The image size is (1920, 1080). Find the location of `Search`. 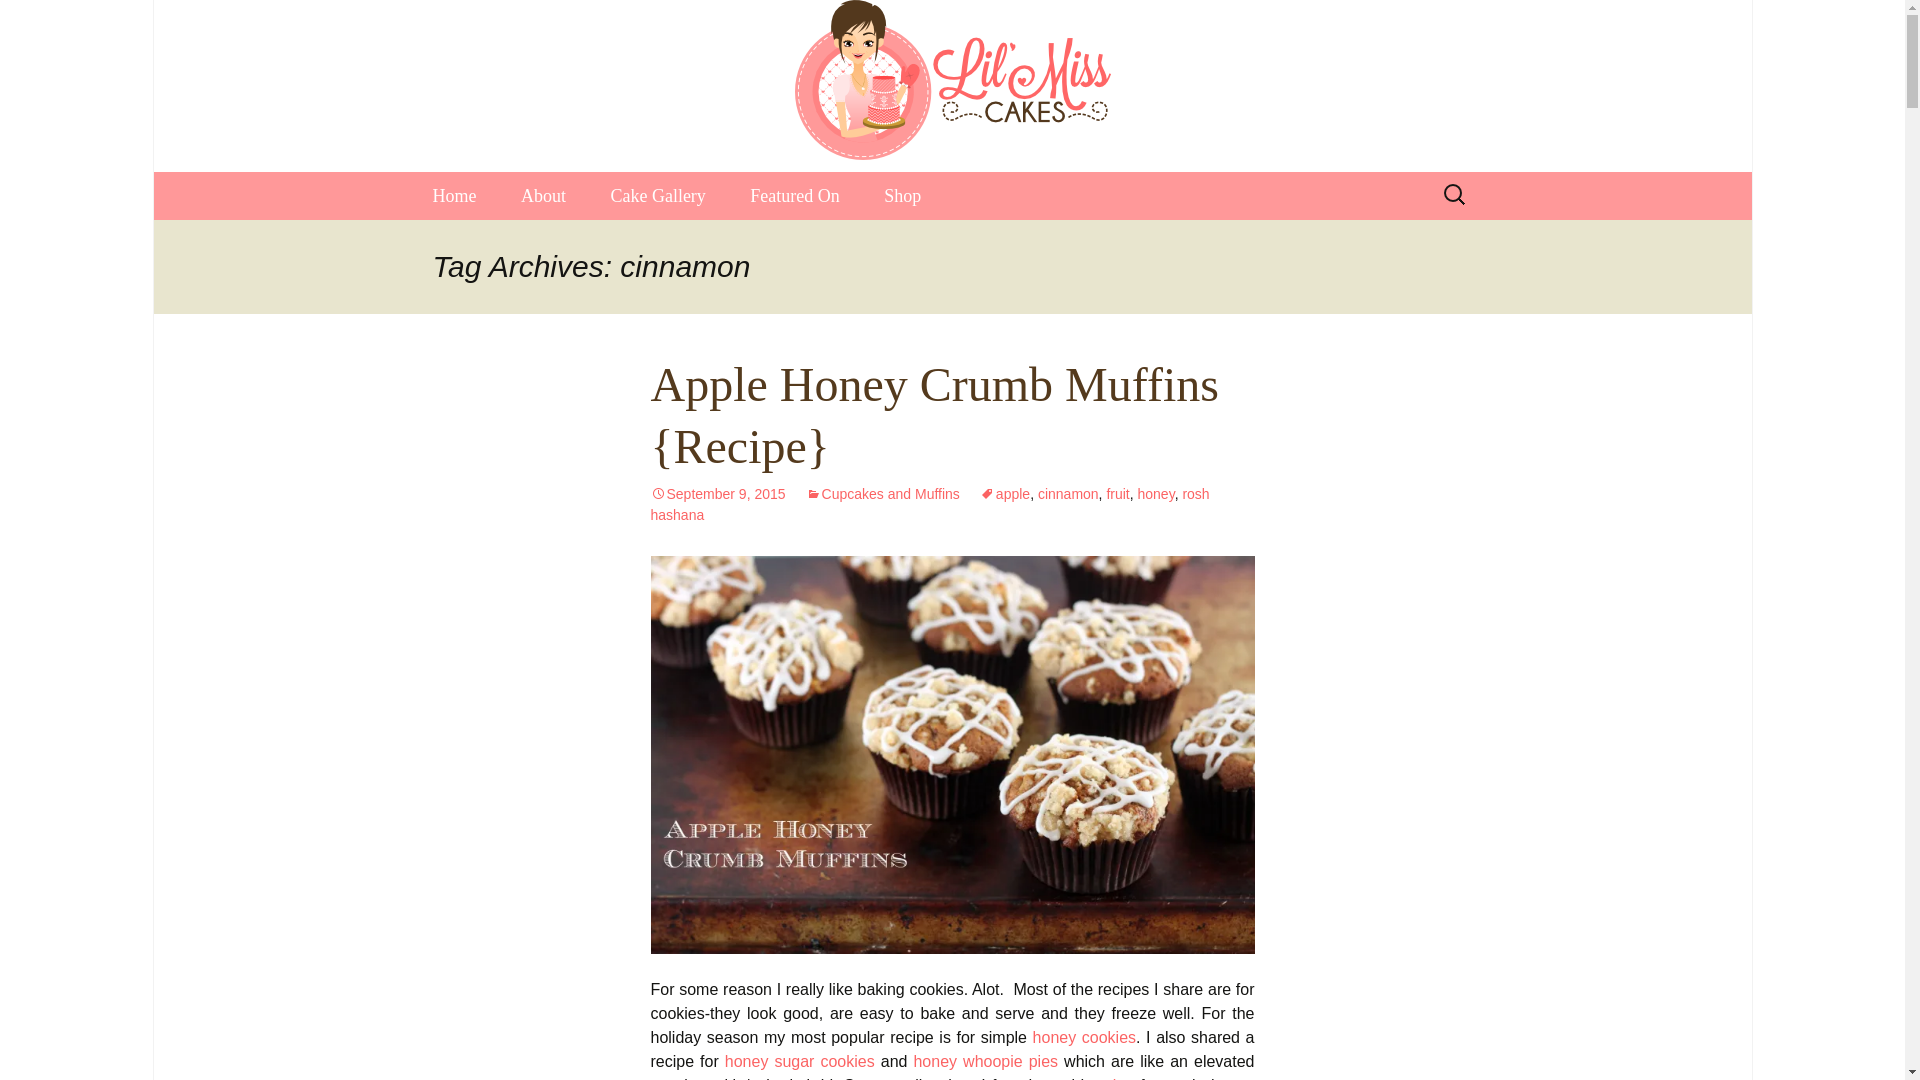

Search is located at coordinates (24, 21).